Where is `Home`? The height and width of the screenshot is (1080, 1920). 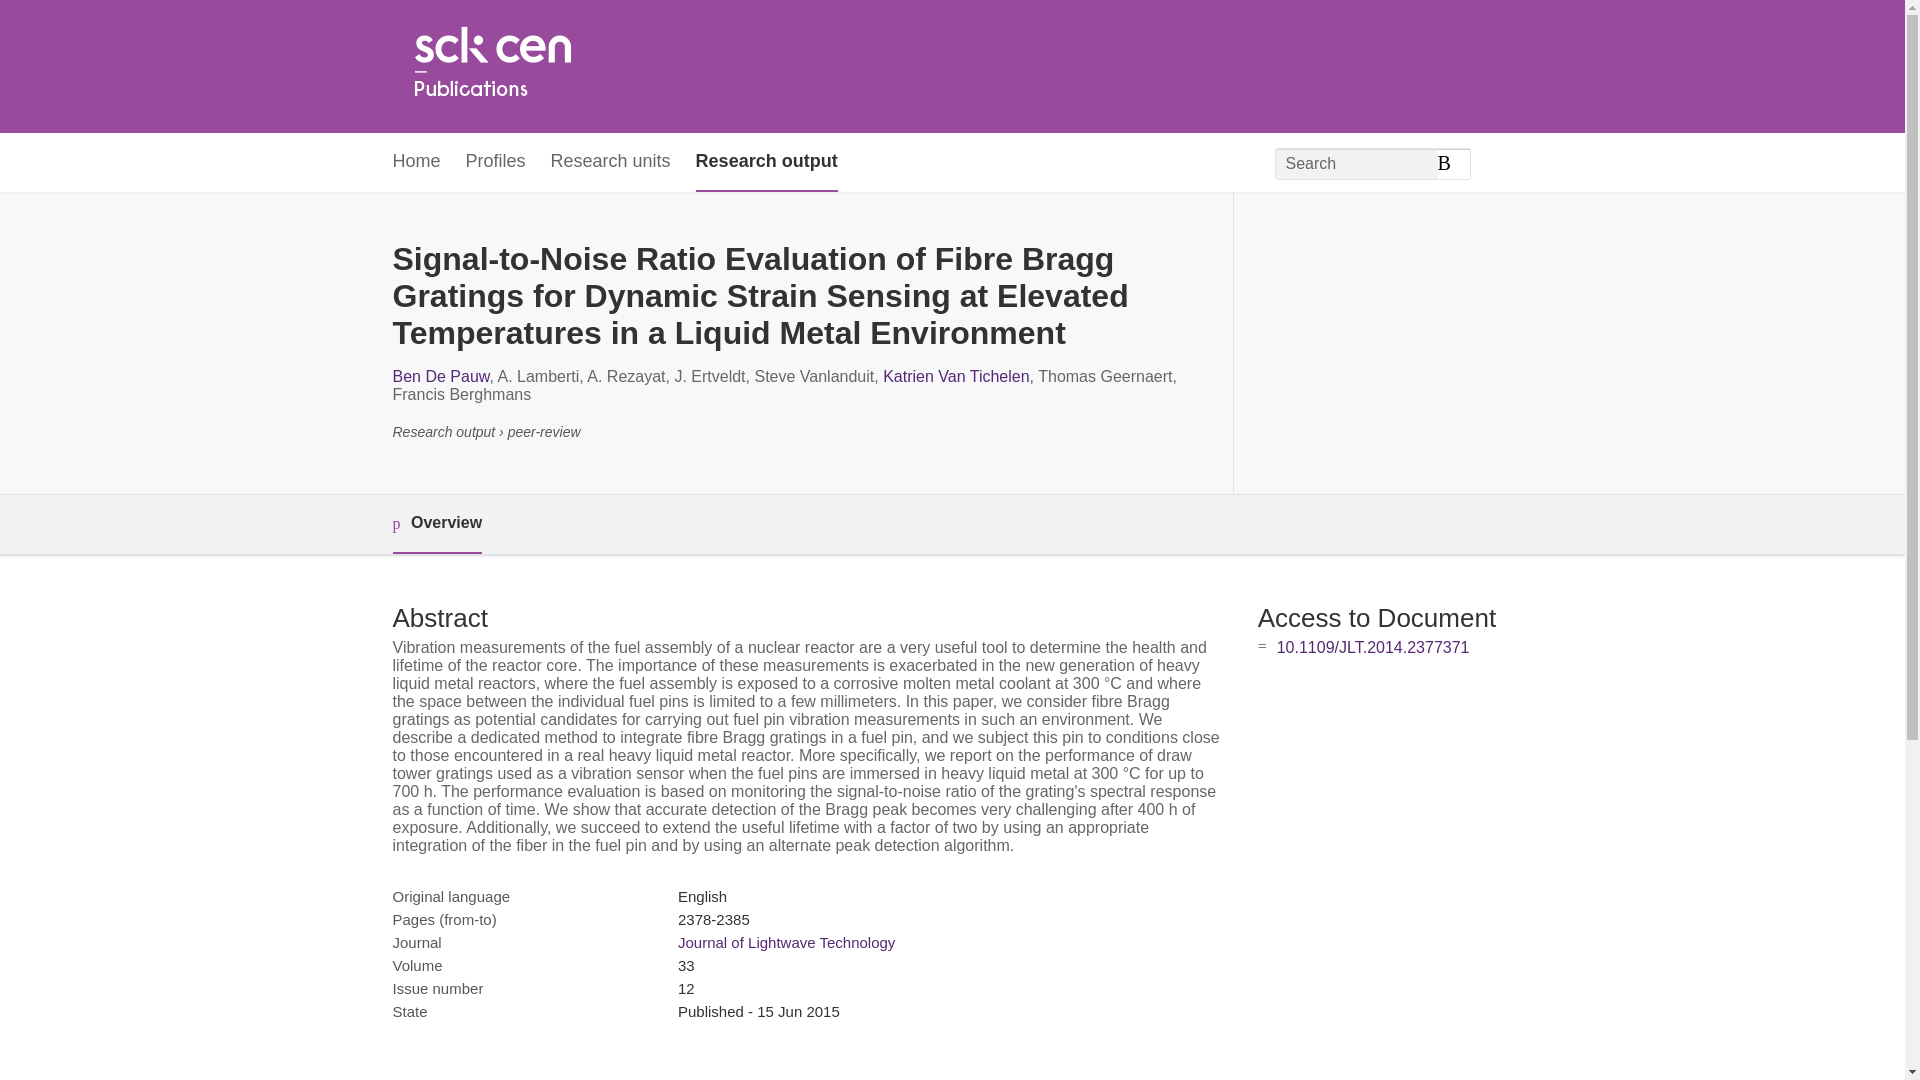
Home is located at coordinates (415, 162).